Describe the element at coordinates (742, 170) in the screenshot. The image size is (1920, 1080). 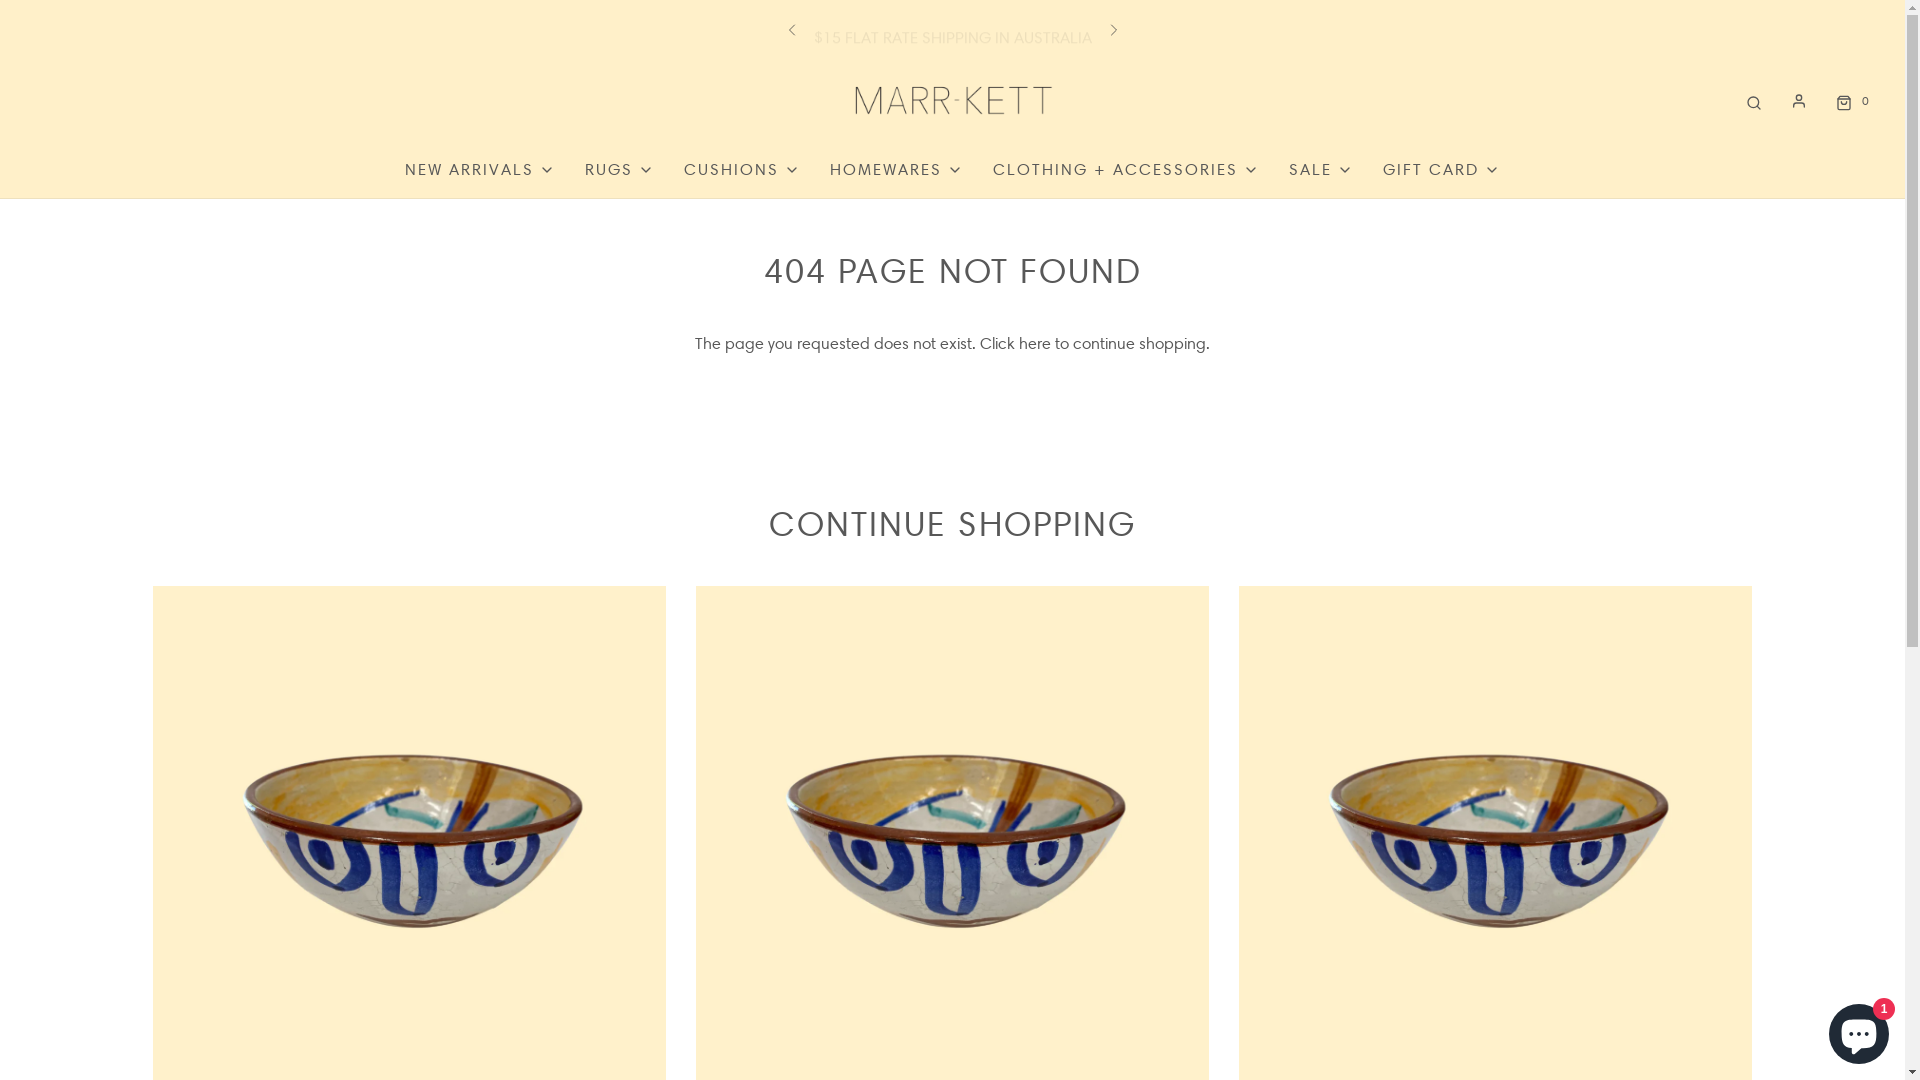
I see `CUSHIONS` at that location.